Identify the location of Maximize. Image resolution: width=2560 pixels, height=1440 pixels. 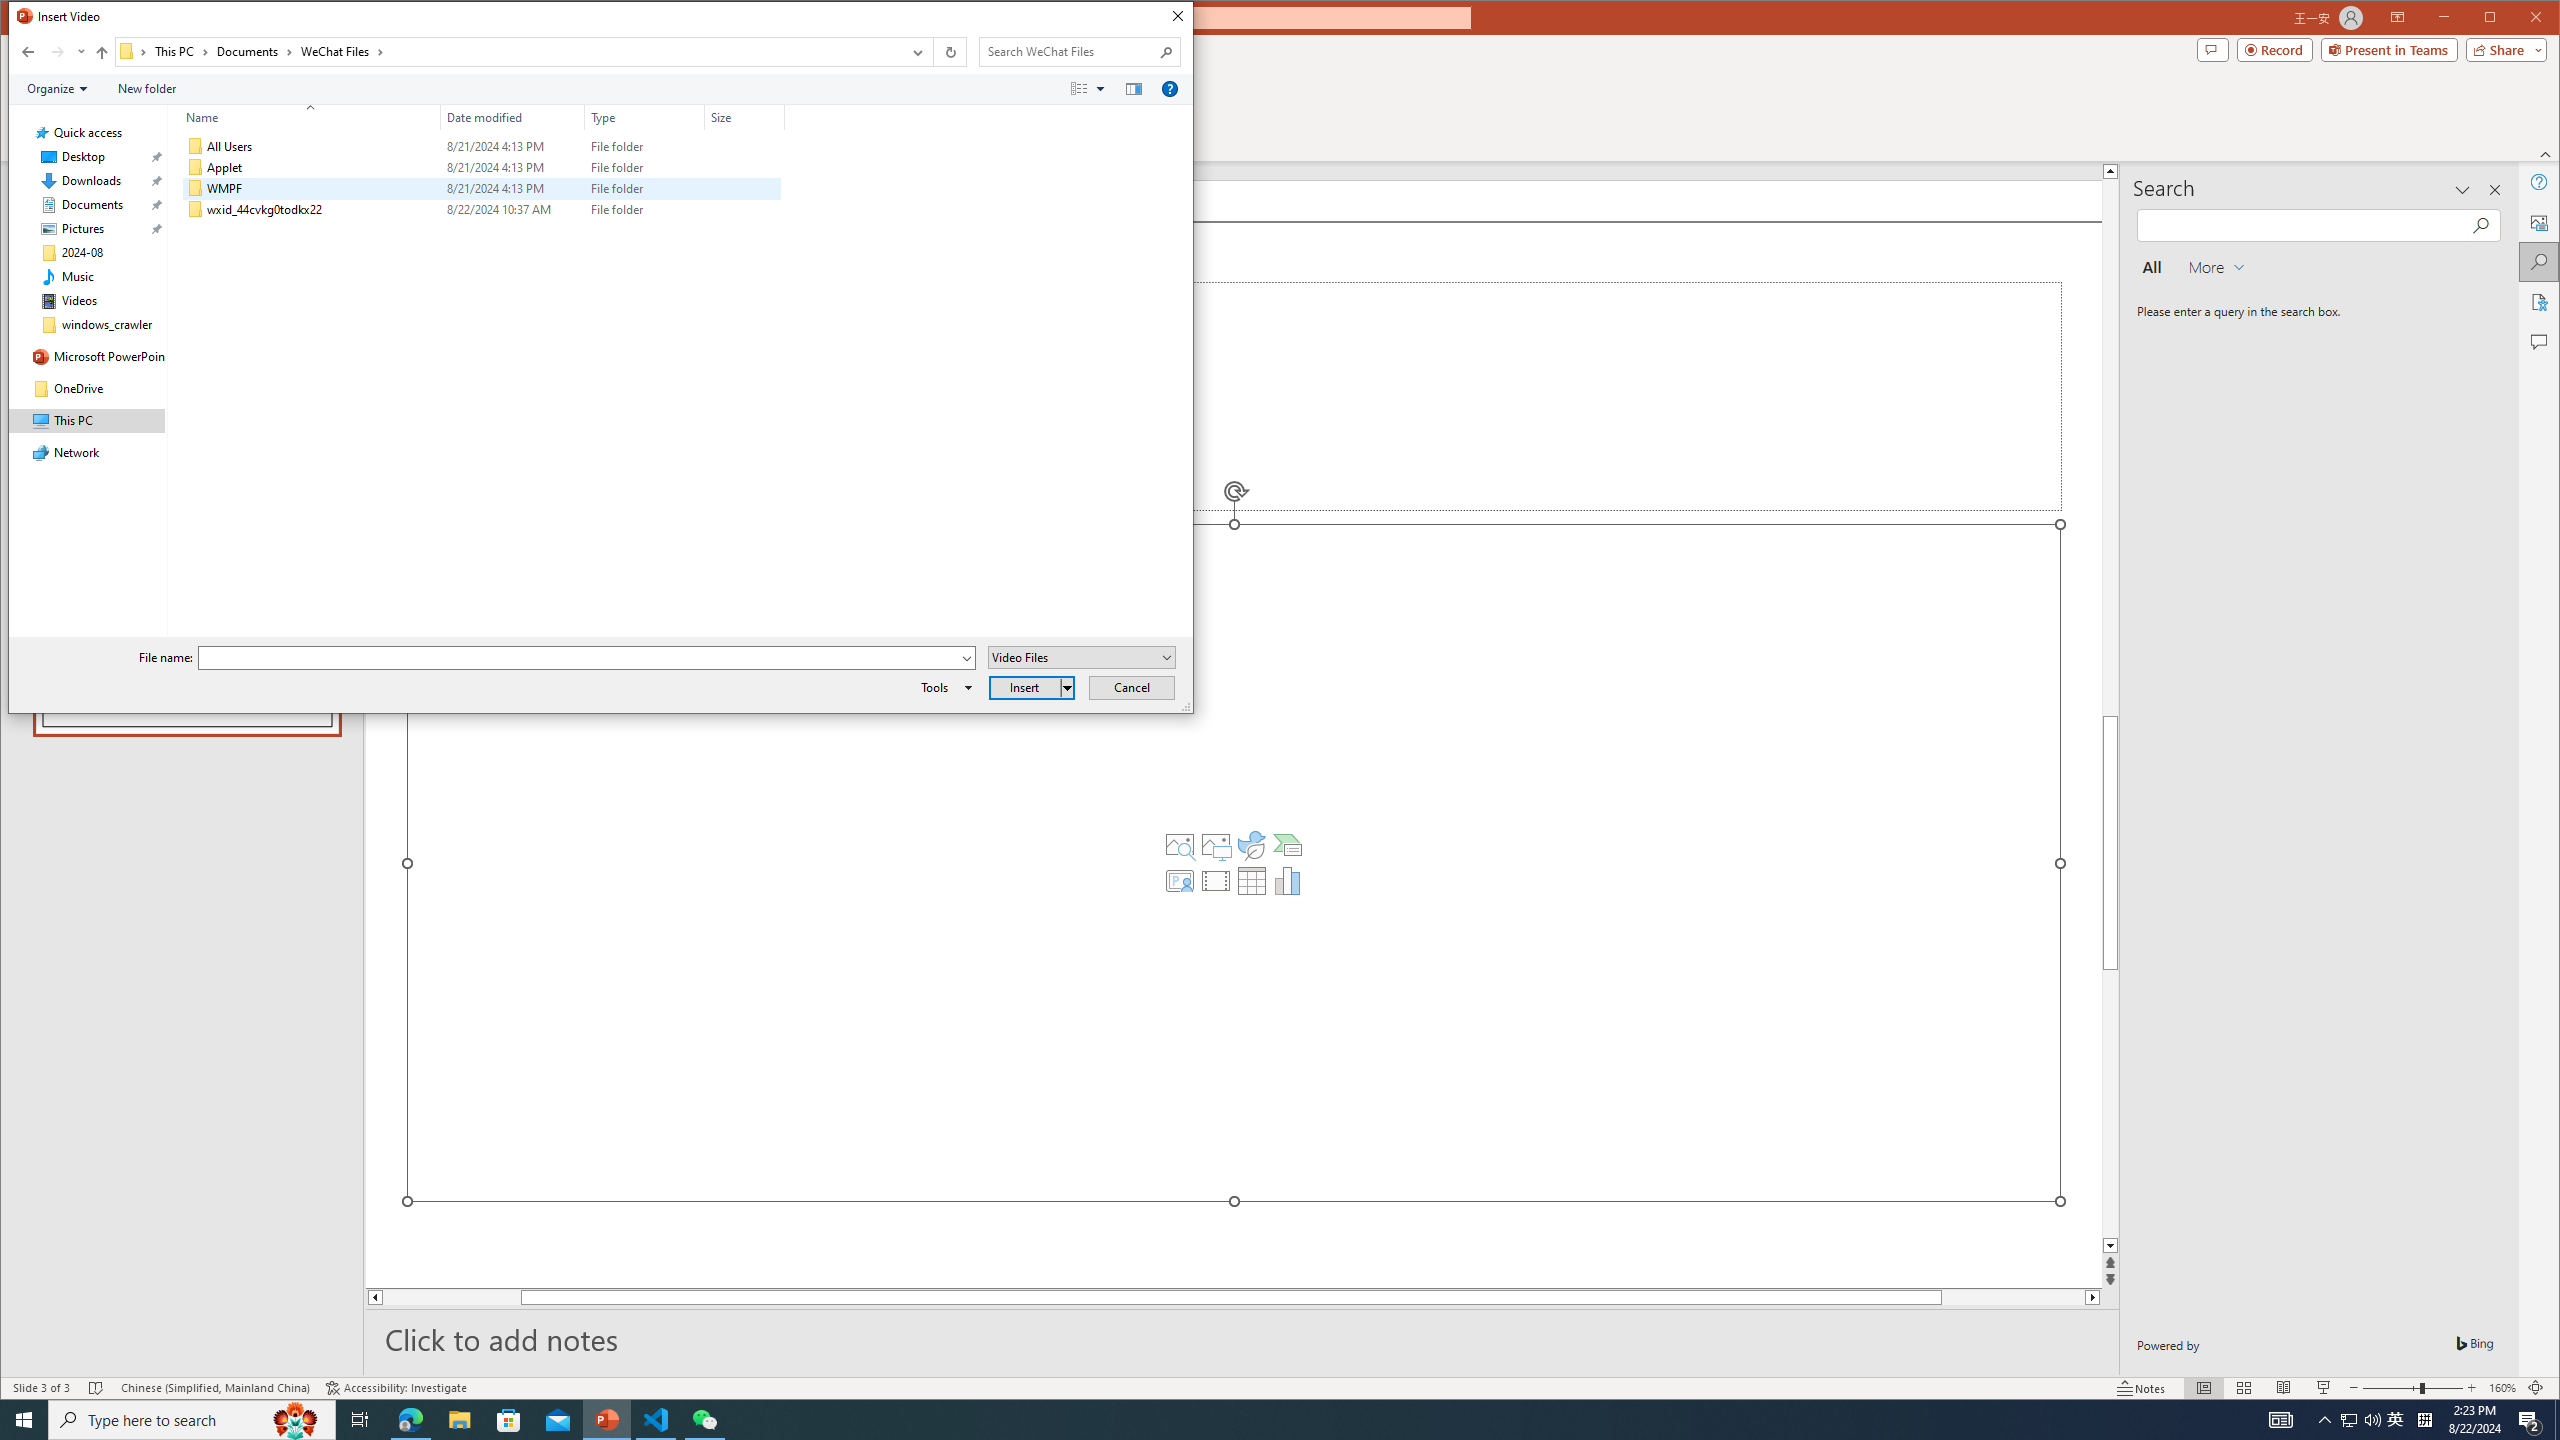
(2518, 19).